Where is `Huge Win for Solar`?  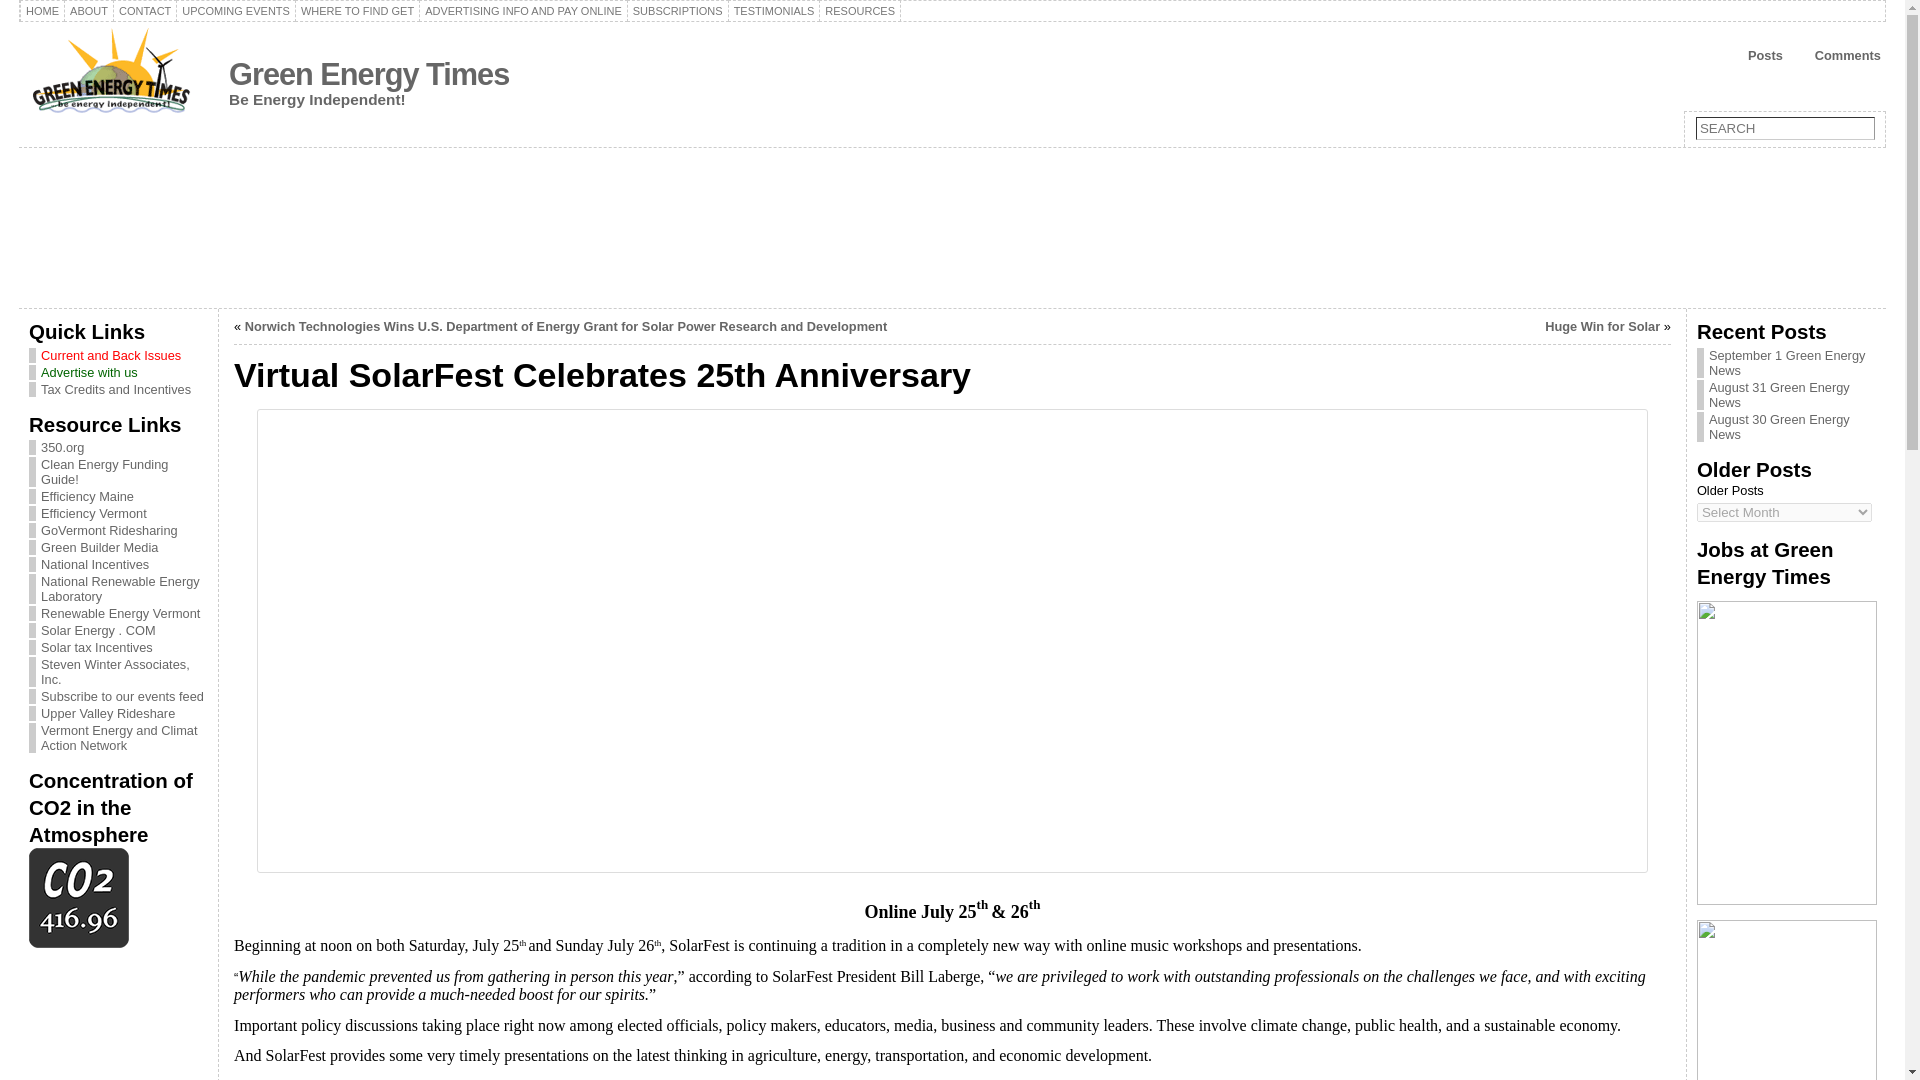 Huge Win for Solar is located at coordinates (1602, 326).